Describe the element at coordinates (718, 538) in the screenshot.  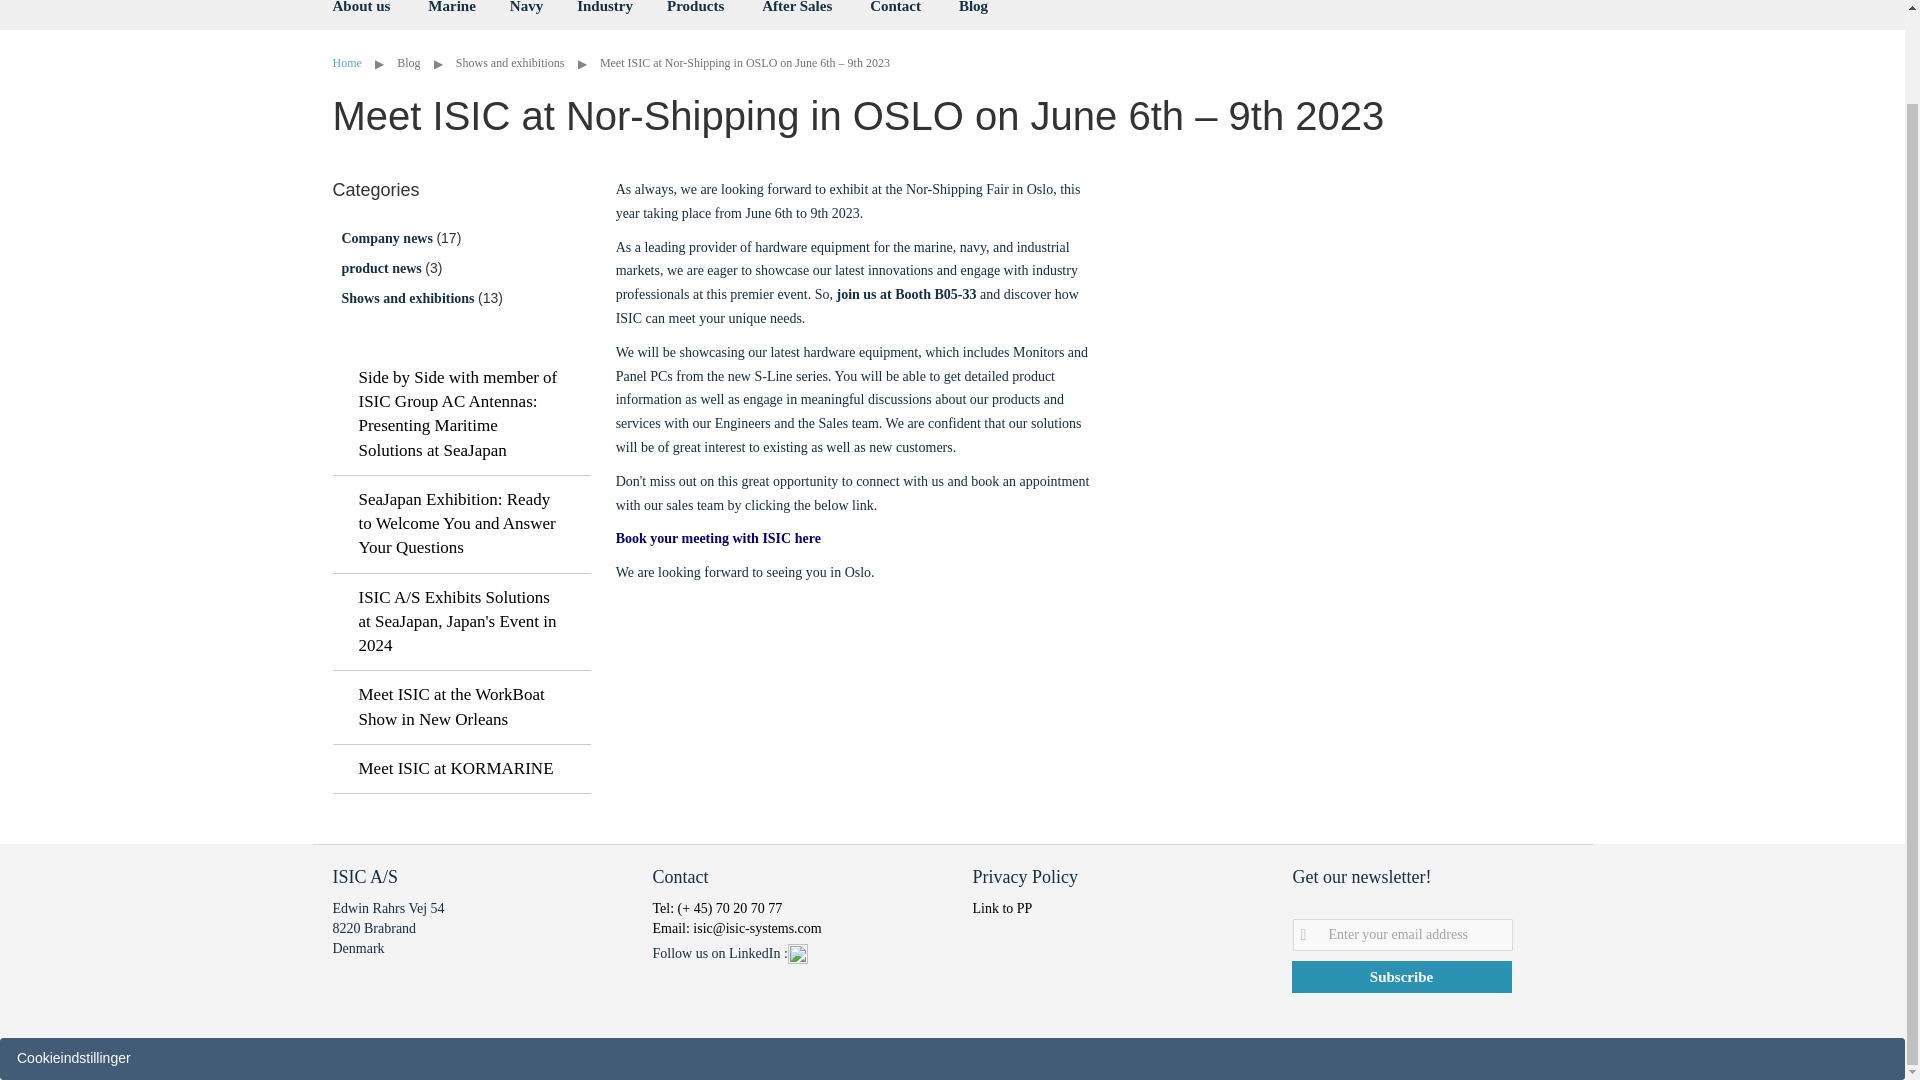
I see `Book your meeting with ISIC here` at that location.